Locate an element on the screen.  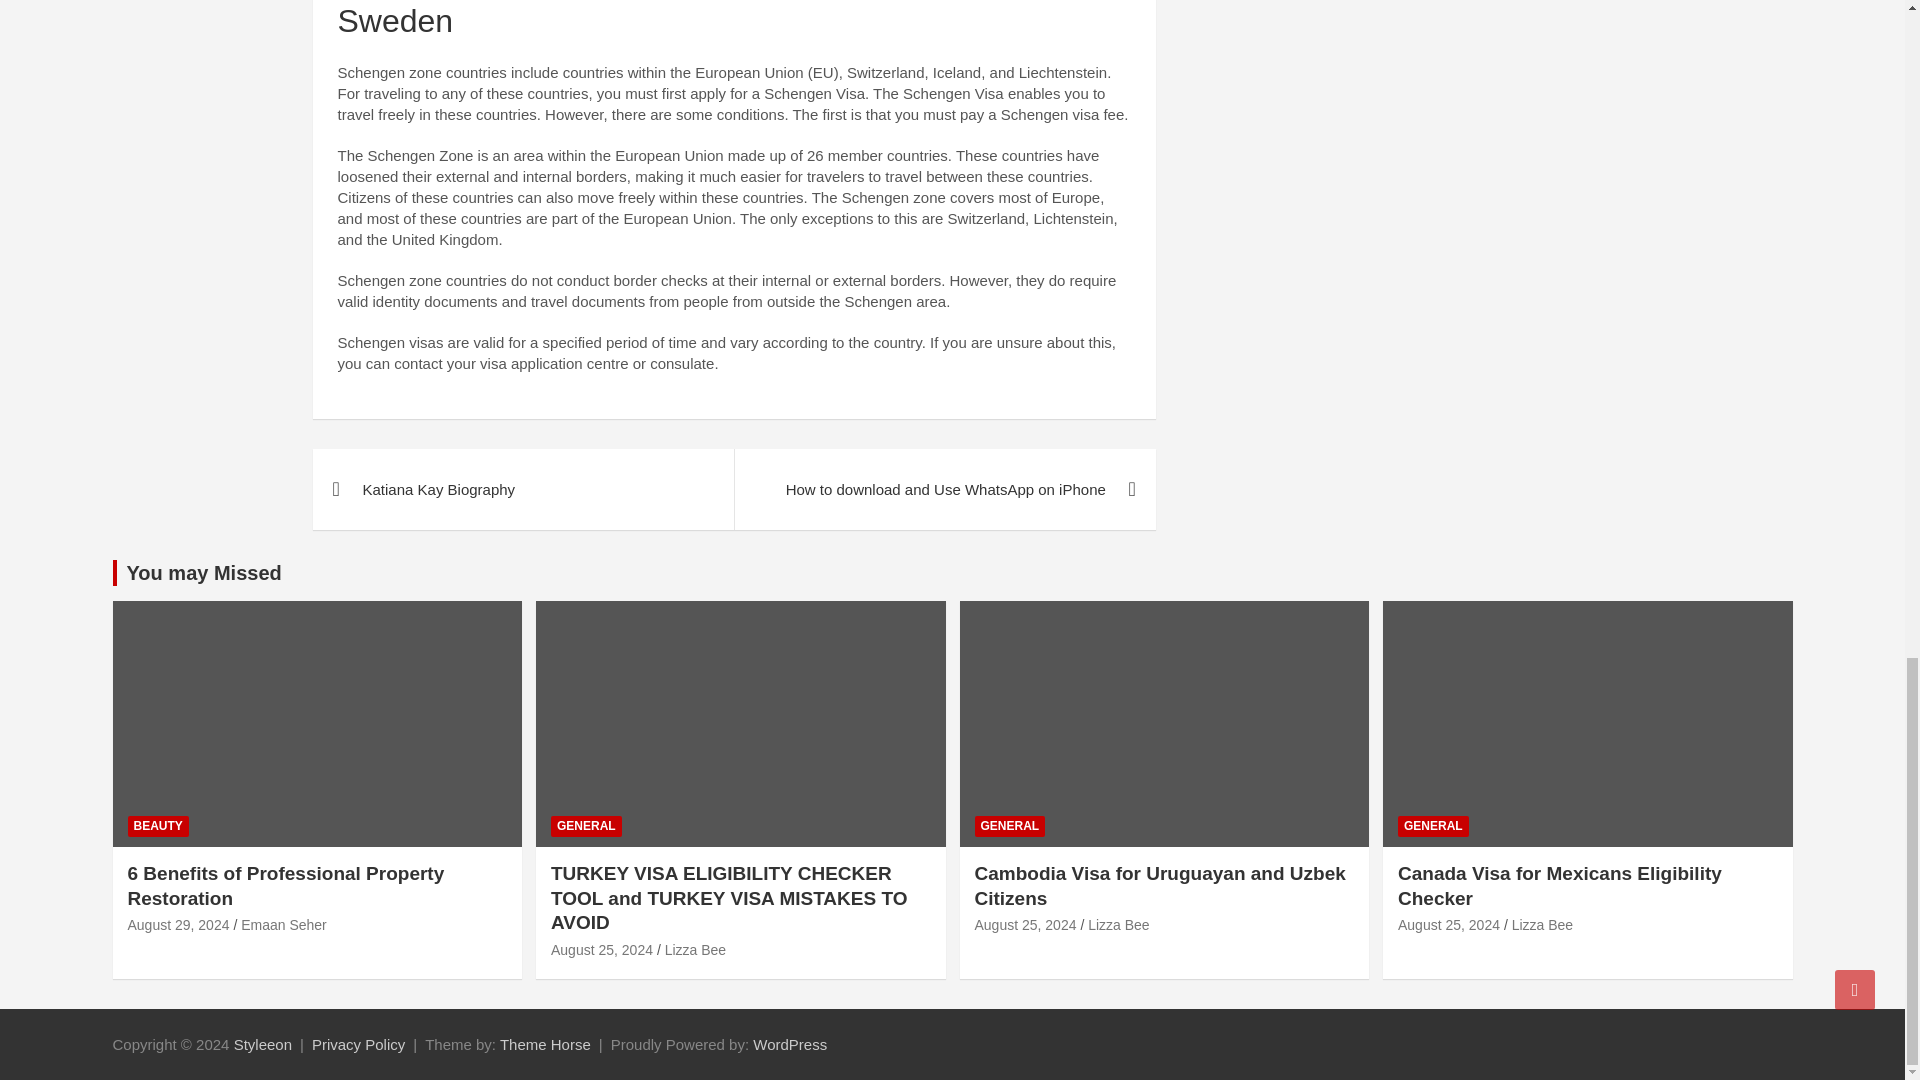
Canada Visa for Mexicans Eligibility Checker is located at coordinates (1448, 924).